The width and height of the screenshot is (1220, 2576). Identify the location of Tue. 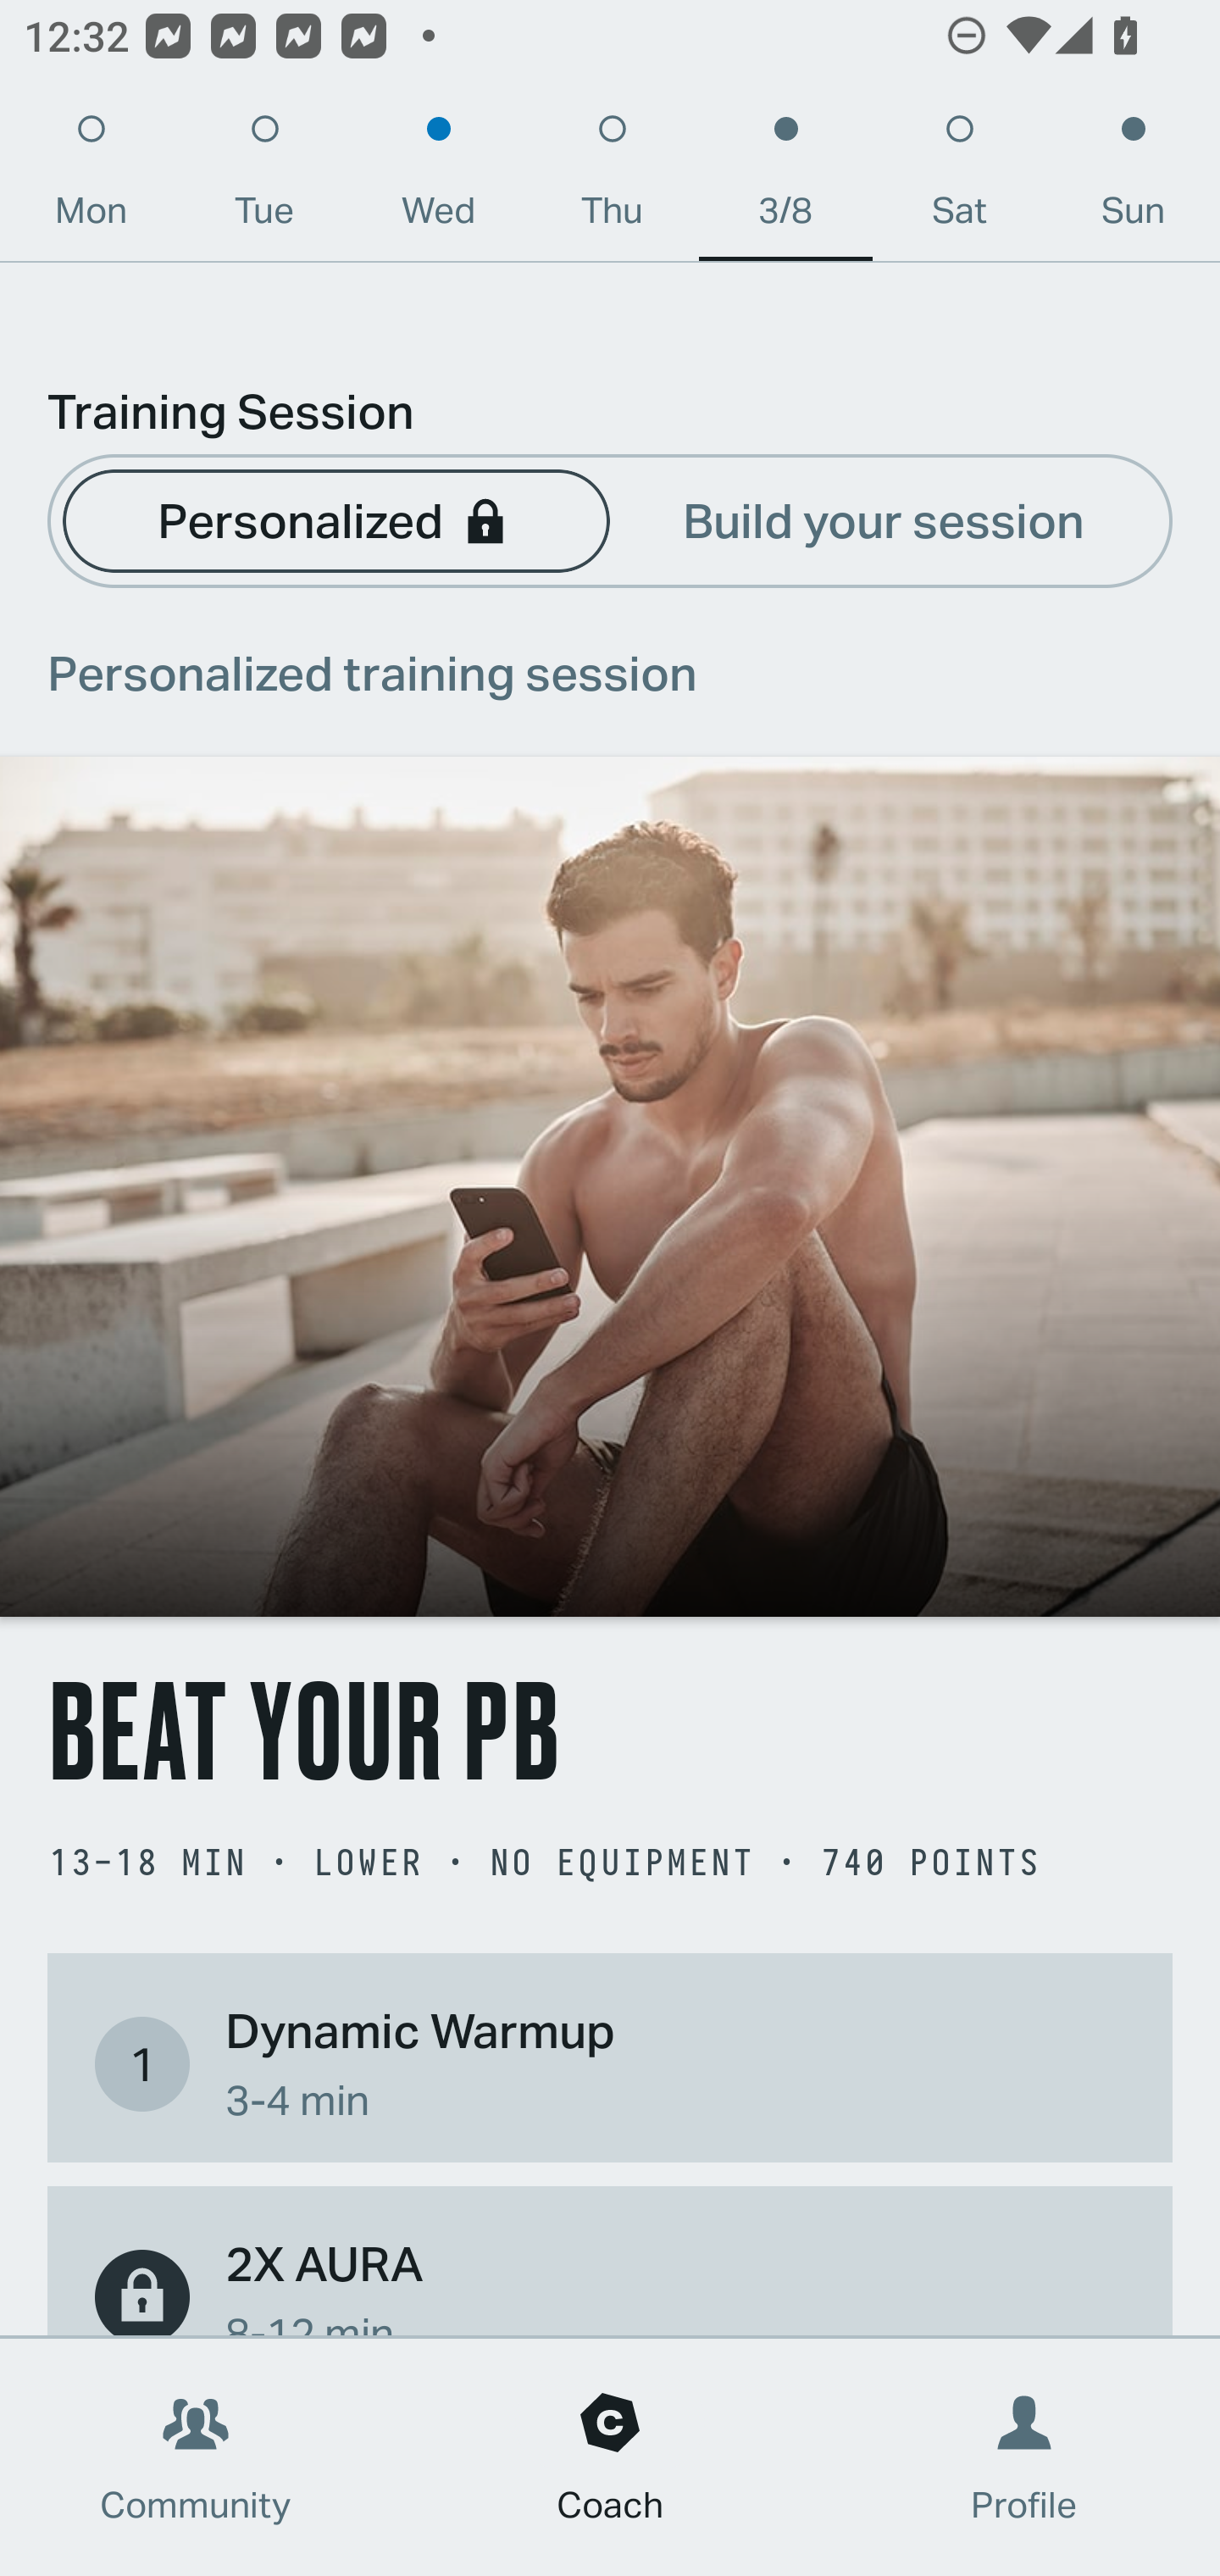
(264, 178).